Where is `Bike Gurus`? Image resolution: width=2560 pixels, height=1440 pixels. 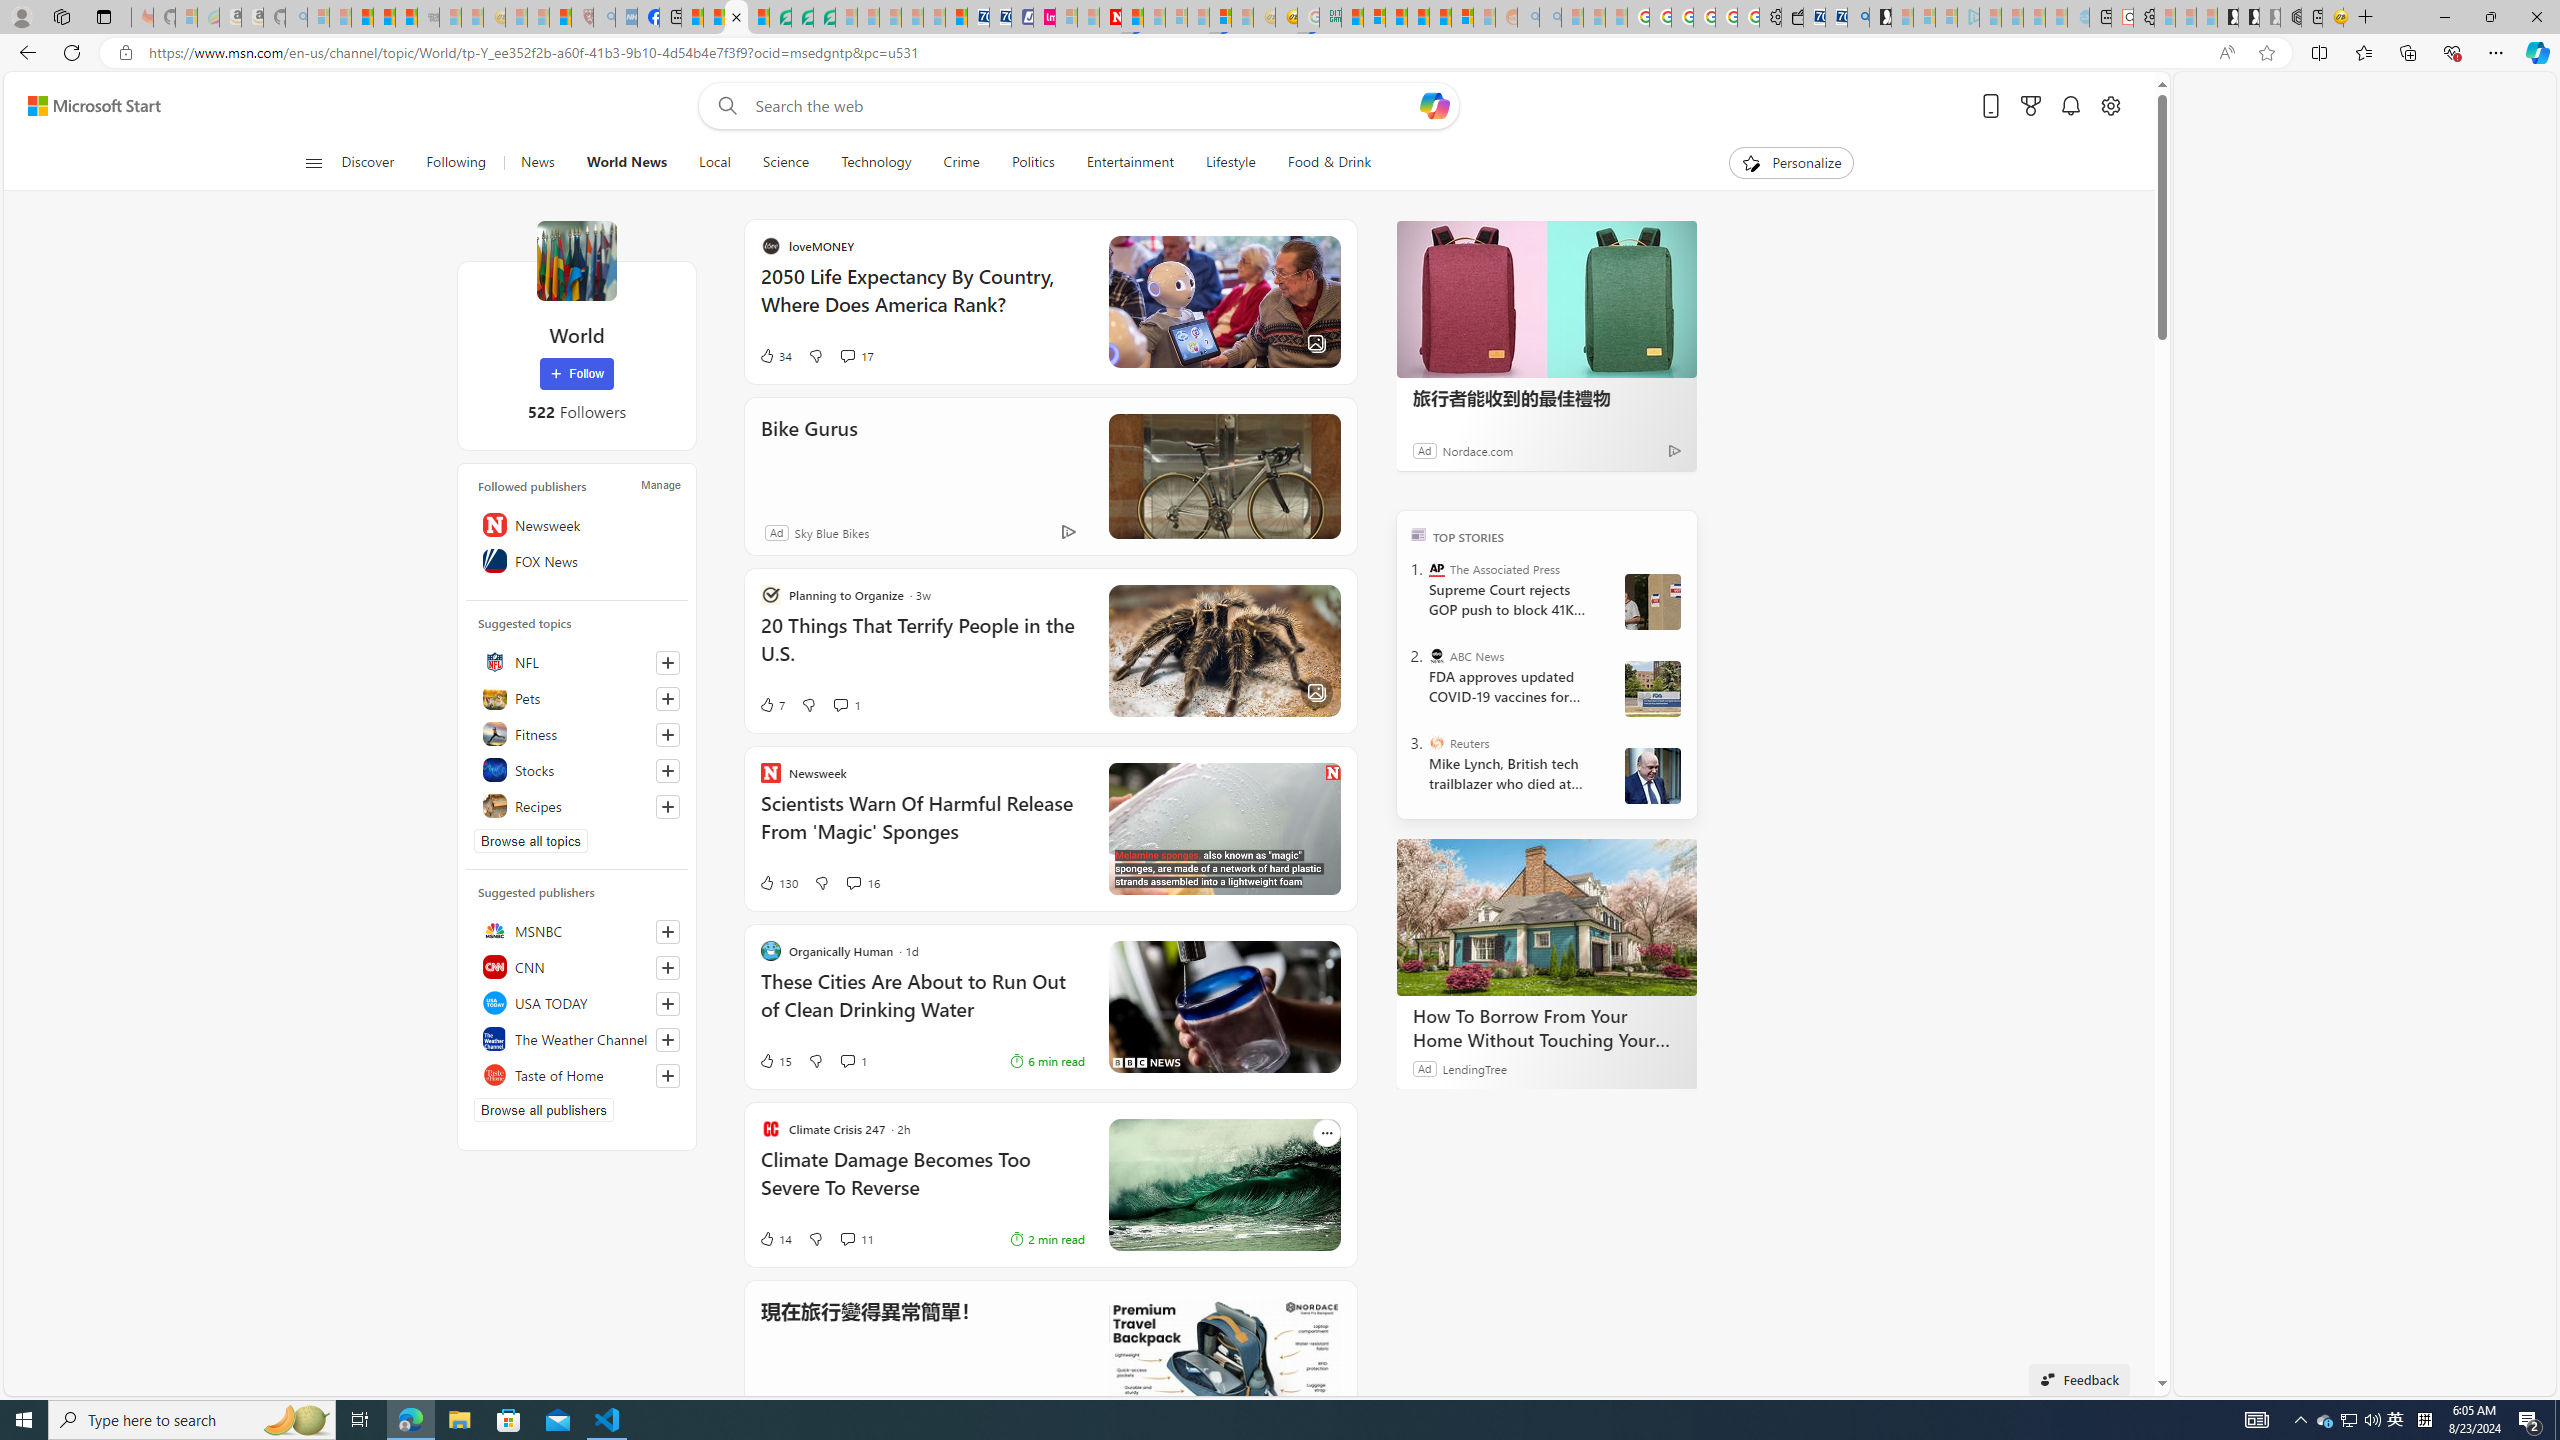 Bike Gurus is located at coordinates (1416, 476).